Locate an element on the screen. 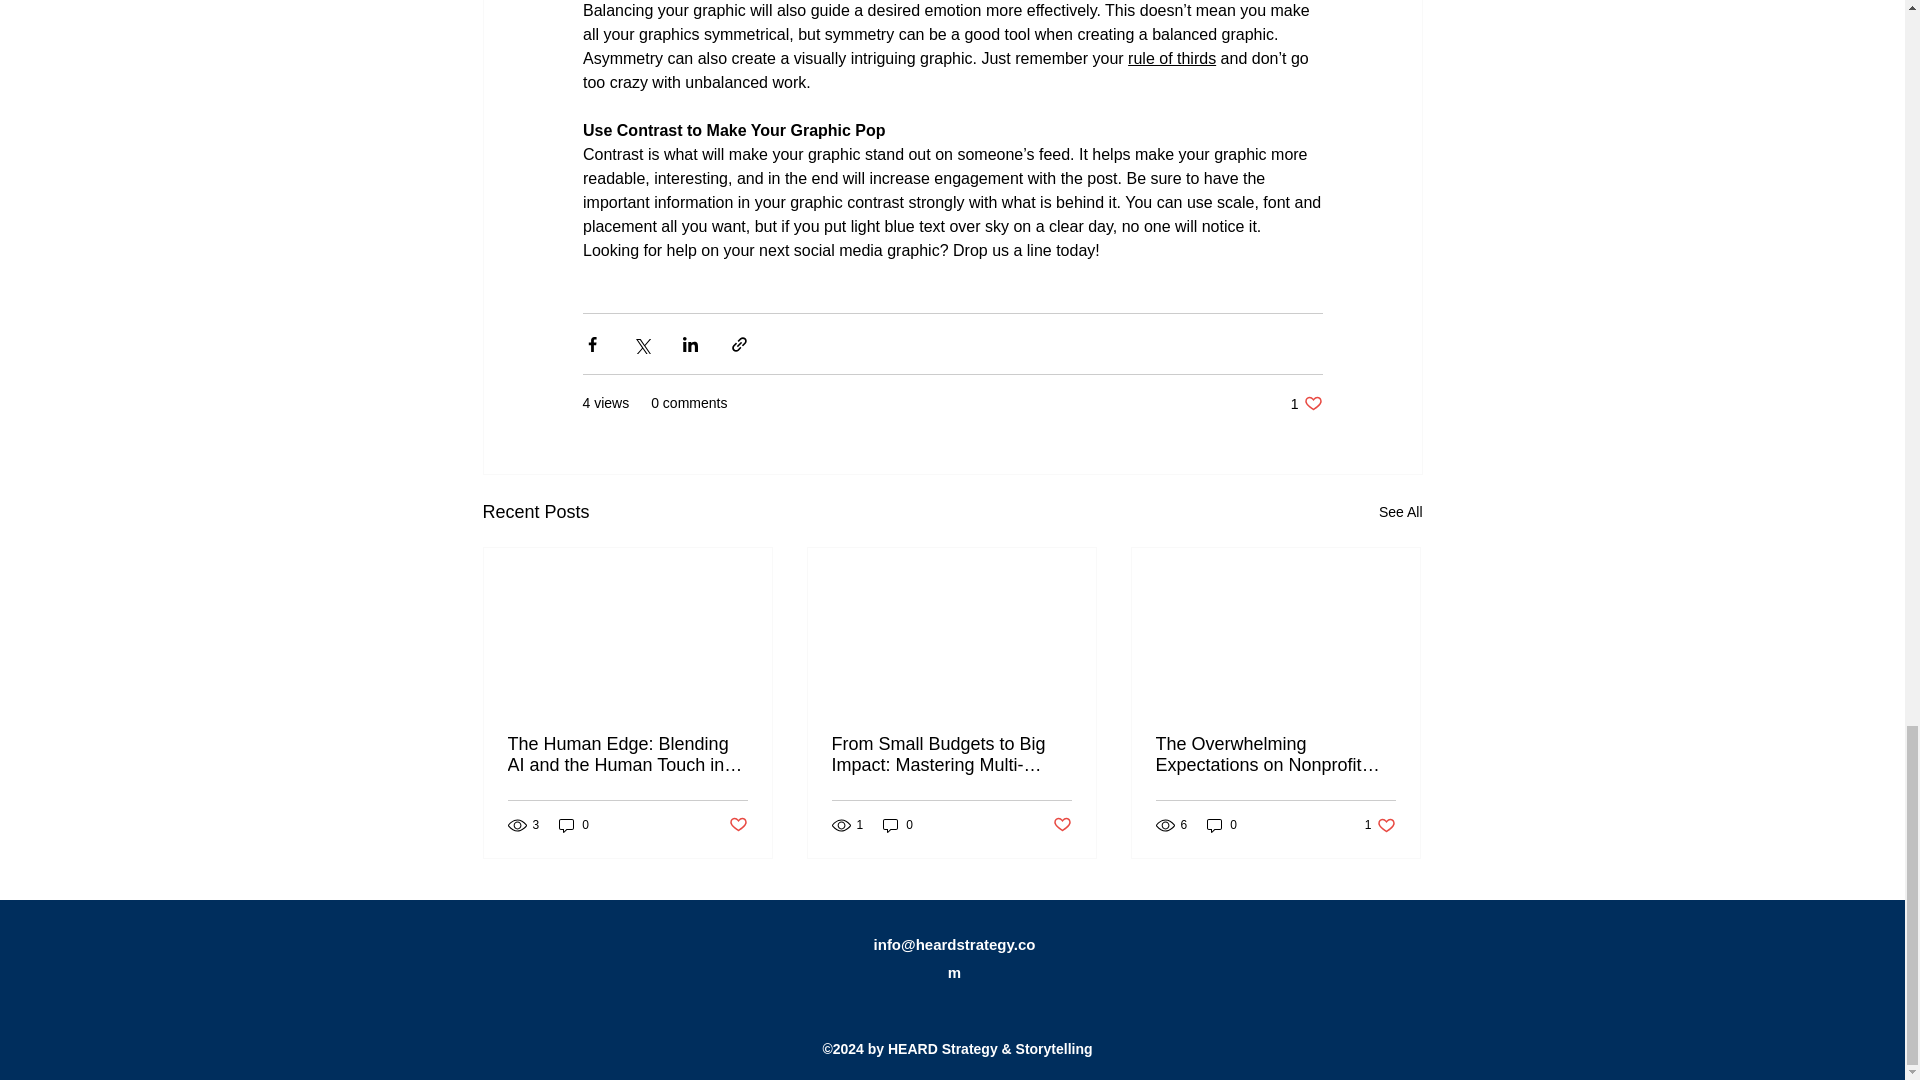 The height and width of the screenshot is (1080, 1920). 0 is located at coordinates (574, 824).